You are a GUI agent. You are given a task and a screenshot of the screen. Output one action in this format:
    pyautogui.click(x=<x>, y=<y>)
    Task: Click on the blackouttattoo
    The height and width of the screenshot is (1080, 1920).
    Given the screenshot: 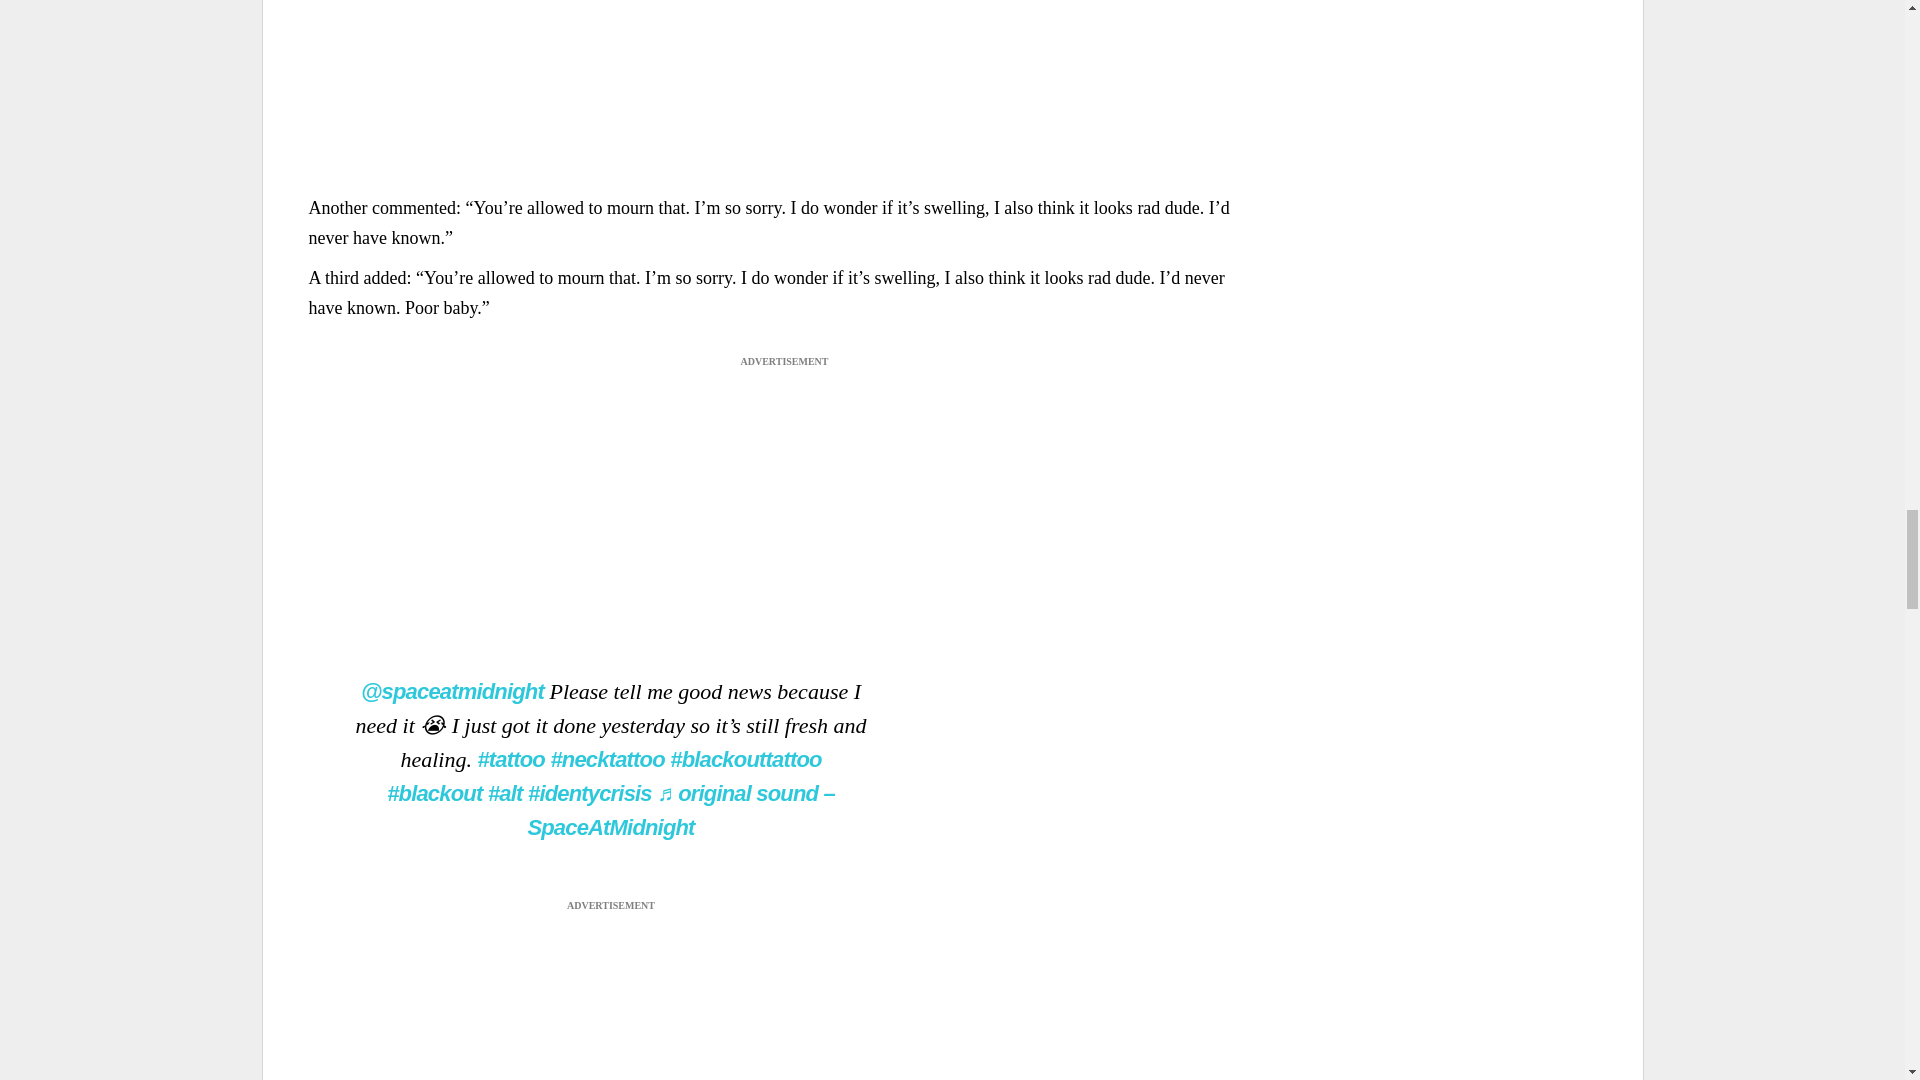 What is the action you would take?
    pyautogui.click(x=746, y=760)
    